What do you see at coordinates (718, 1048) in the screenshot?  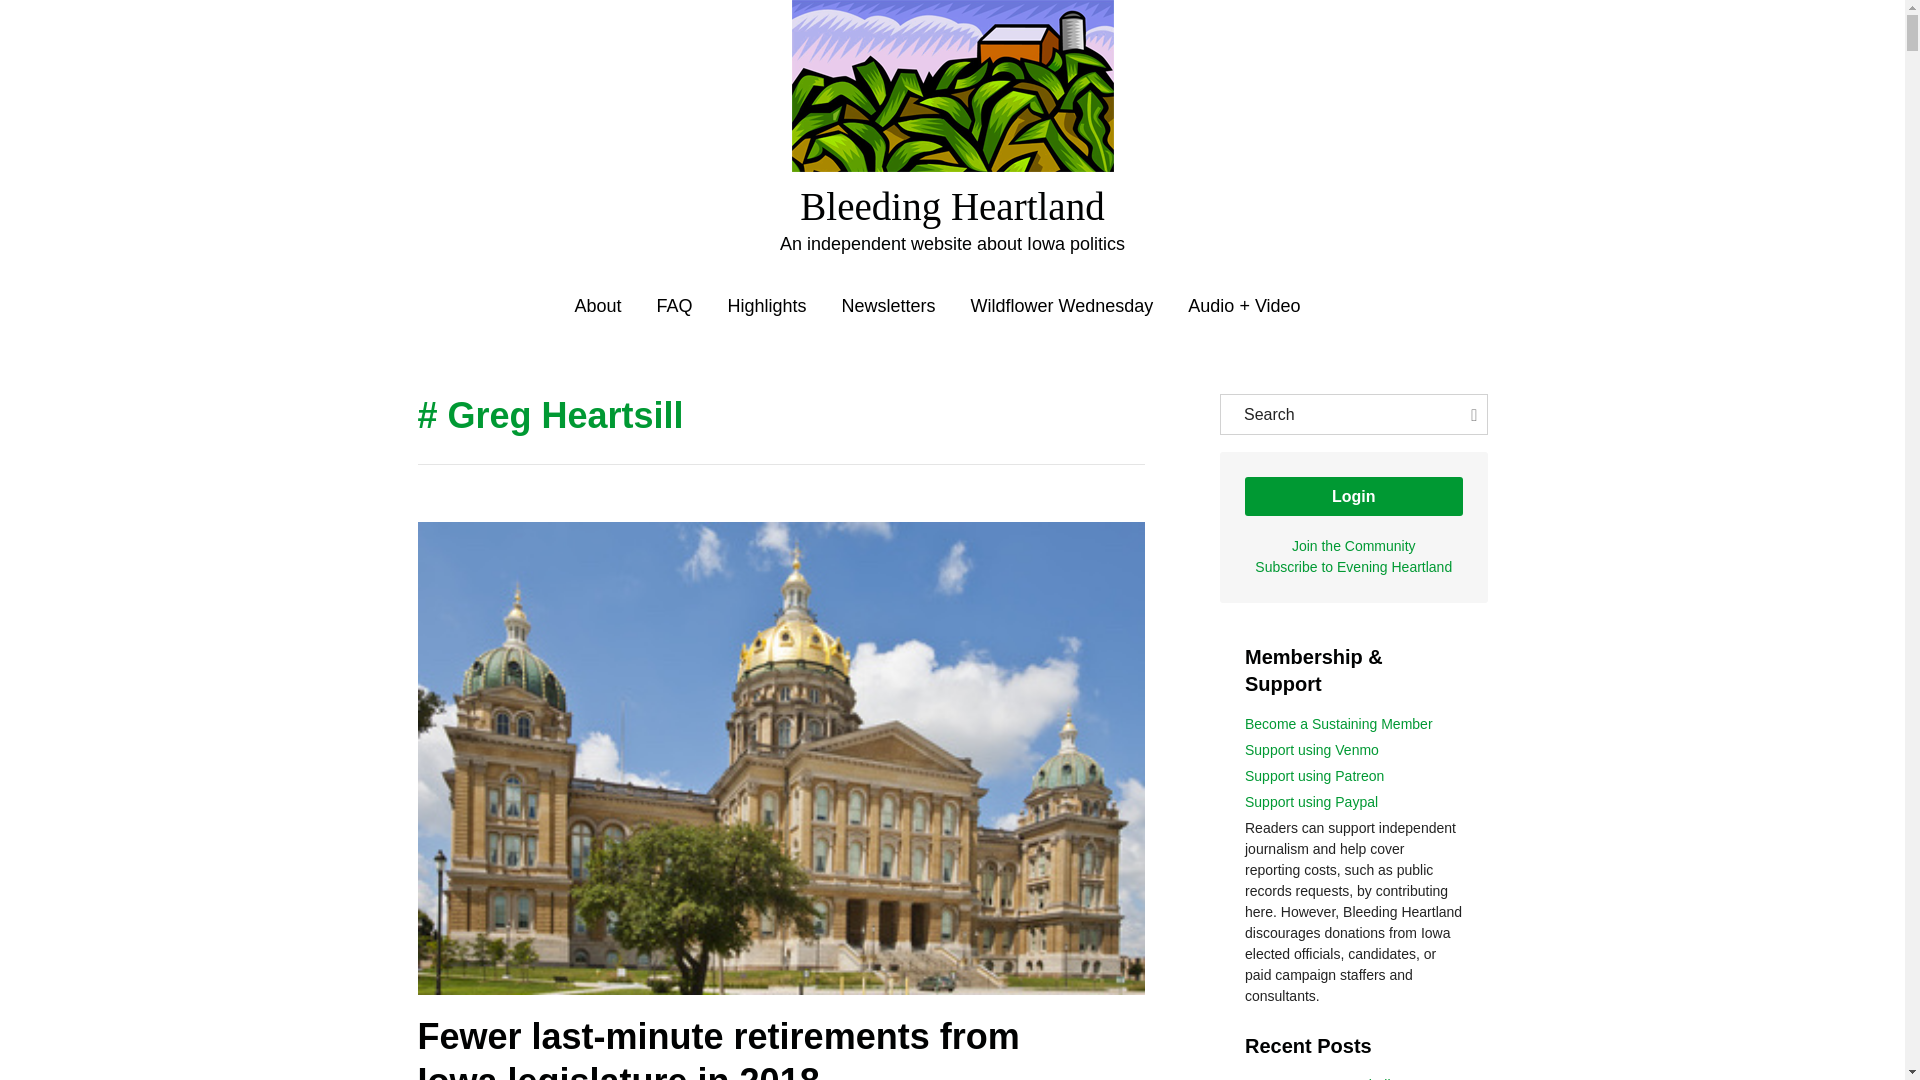 I see `Fewer last-minute retirements from Iowa legislature in 2018` at bounding box center [718, 1048].